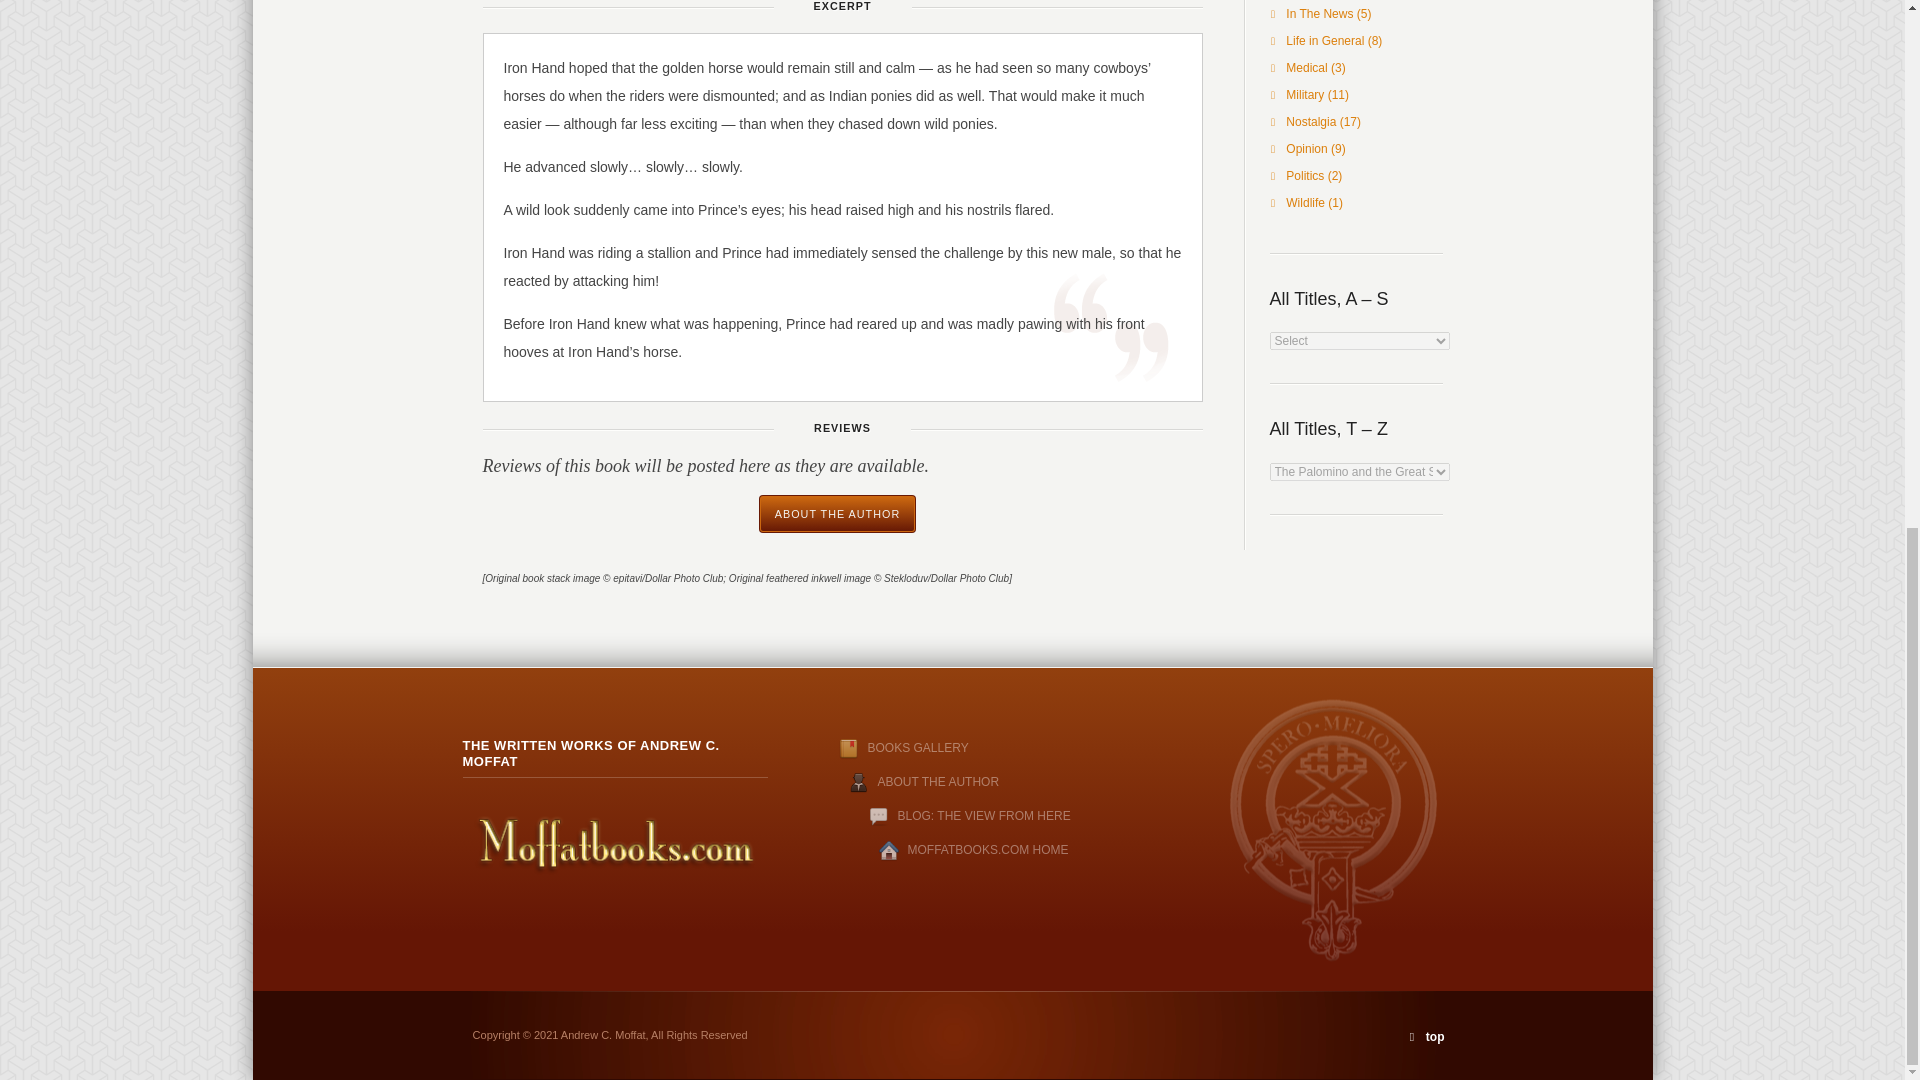 The height and width of the screenshot is (1080, 1920). What do you see at coordinates (938, 782) in the screenshot?
I see `ABOUT THE AUTHOR` at bounding box center [938, 782].